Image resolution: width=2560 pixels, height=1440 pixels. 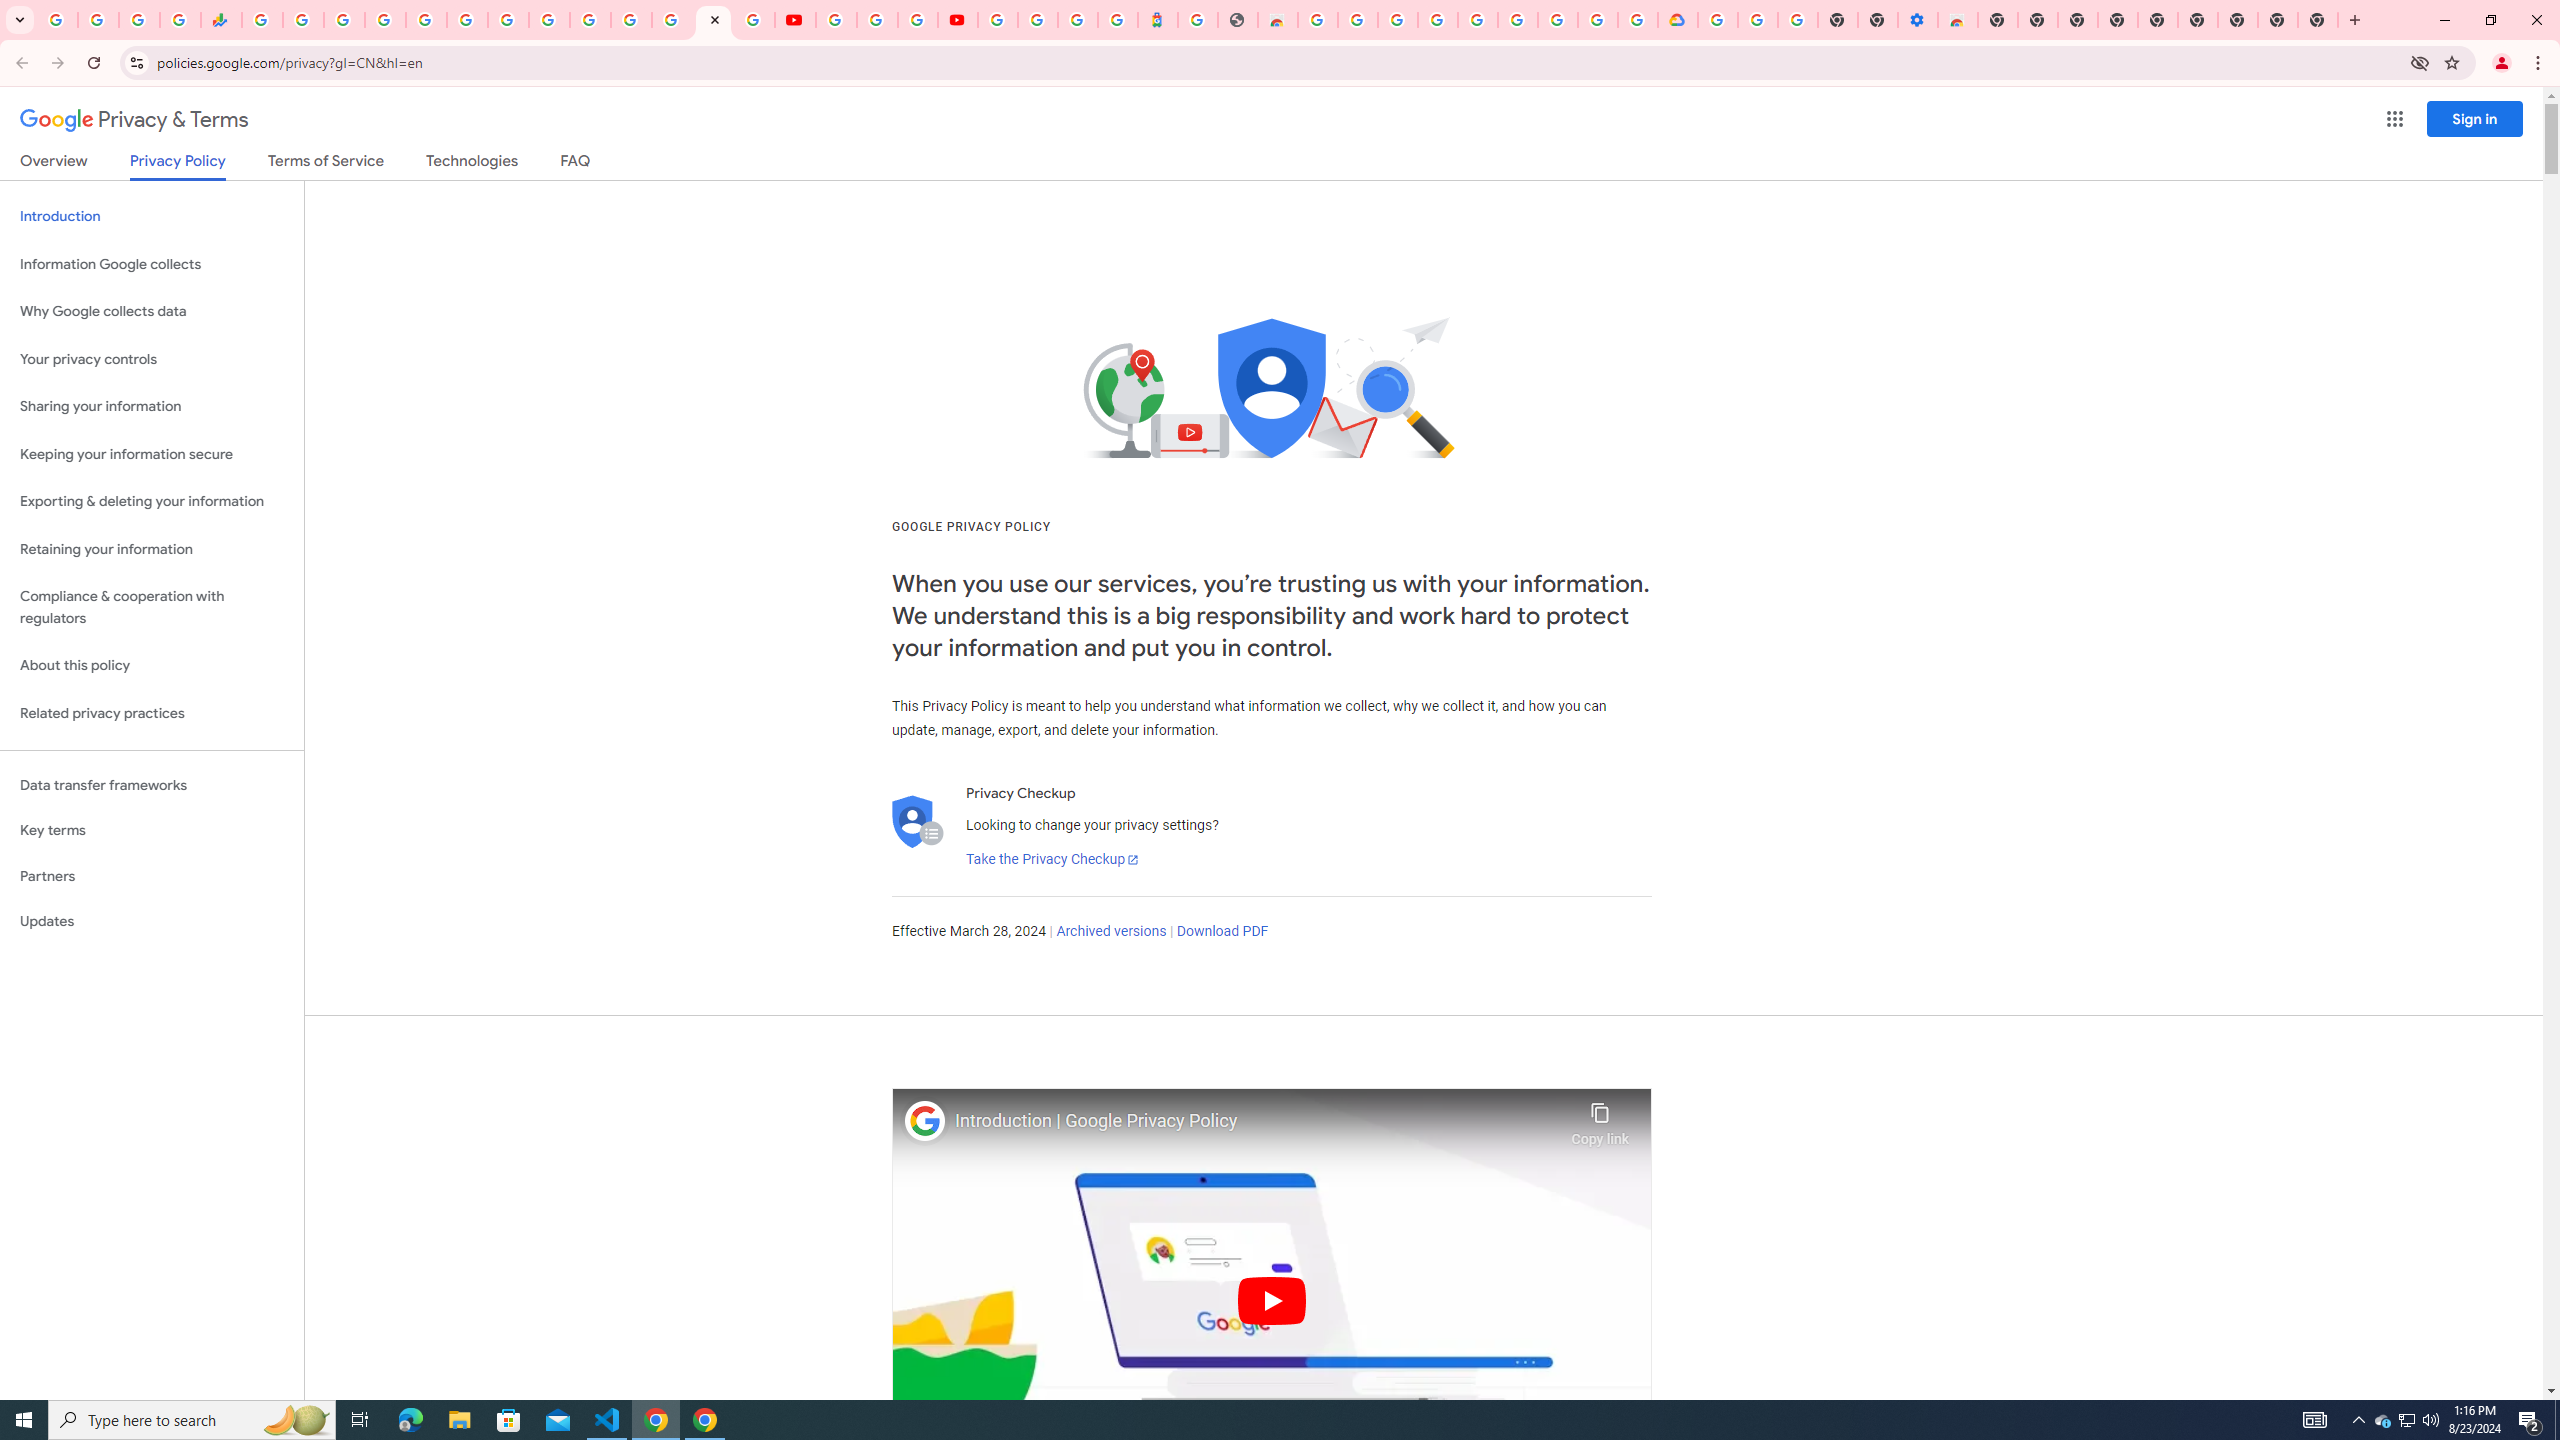 I want to click on Sign in - Google Accounts, so click(x=672, y=20).